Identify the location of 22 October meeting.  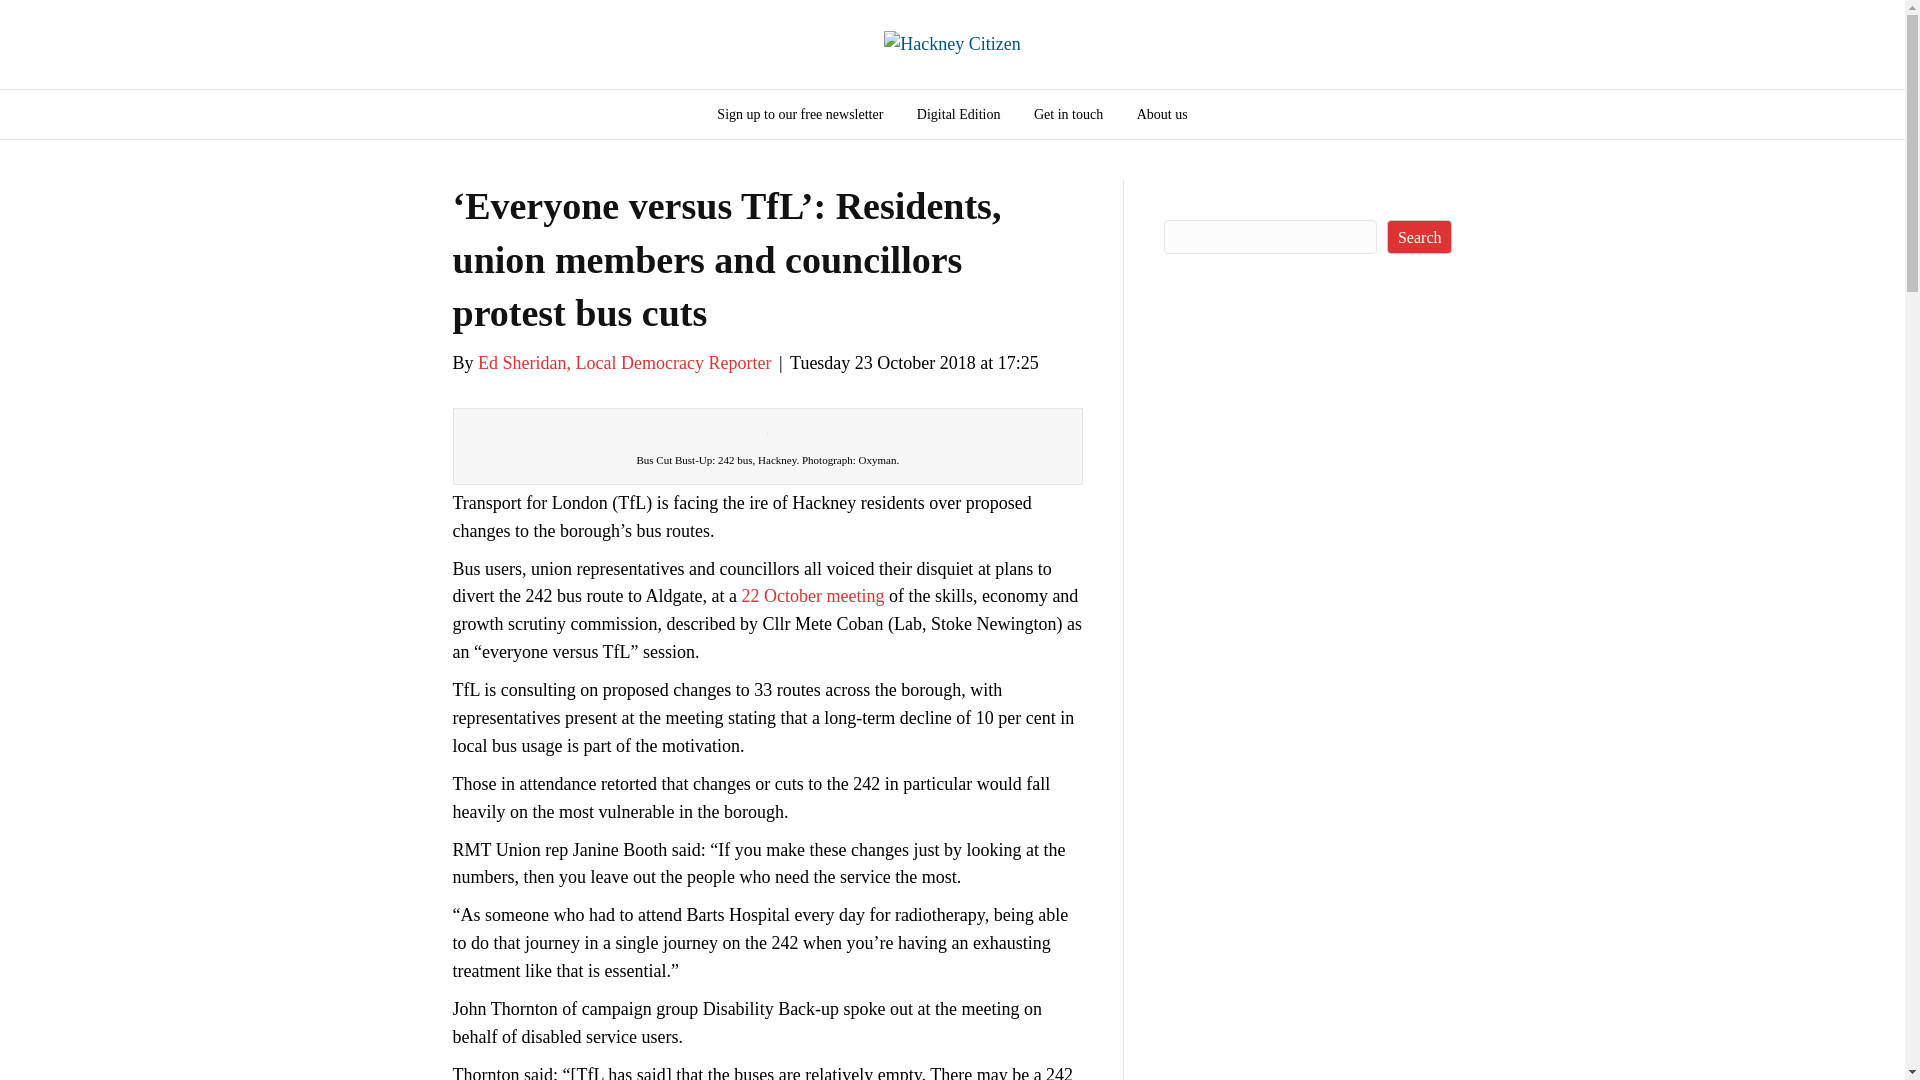
(812, 596).